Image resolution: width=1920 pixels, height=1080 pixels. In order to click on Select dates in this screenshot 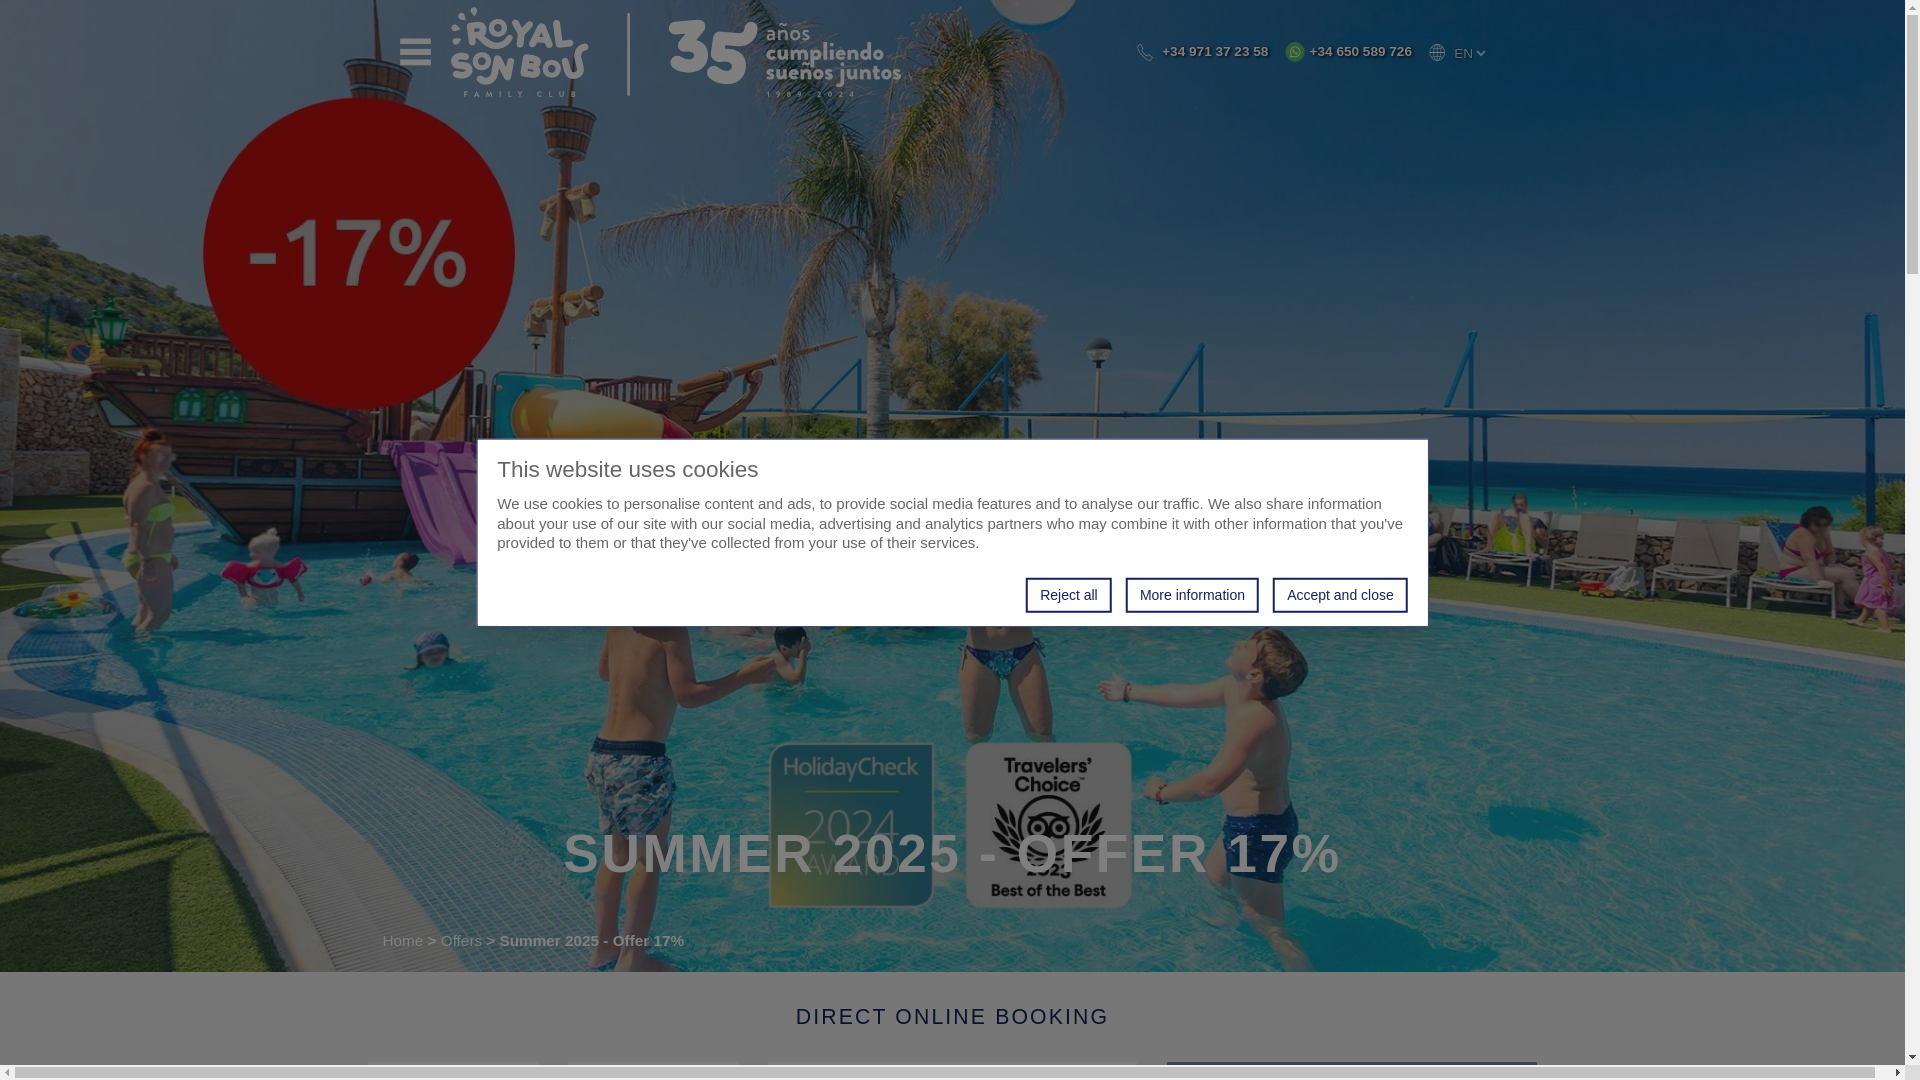, I will do `click(652, 1070)`.